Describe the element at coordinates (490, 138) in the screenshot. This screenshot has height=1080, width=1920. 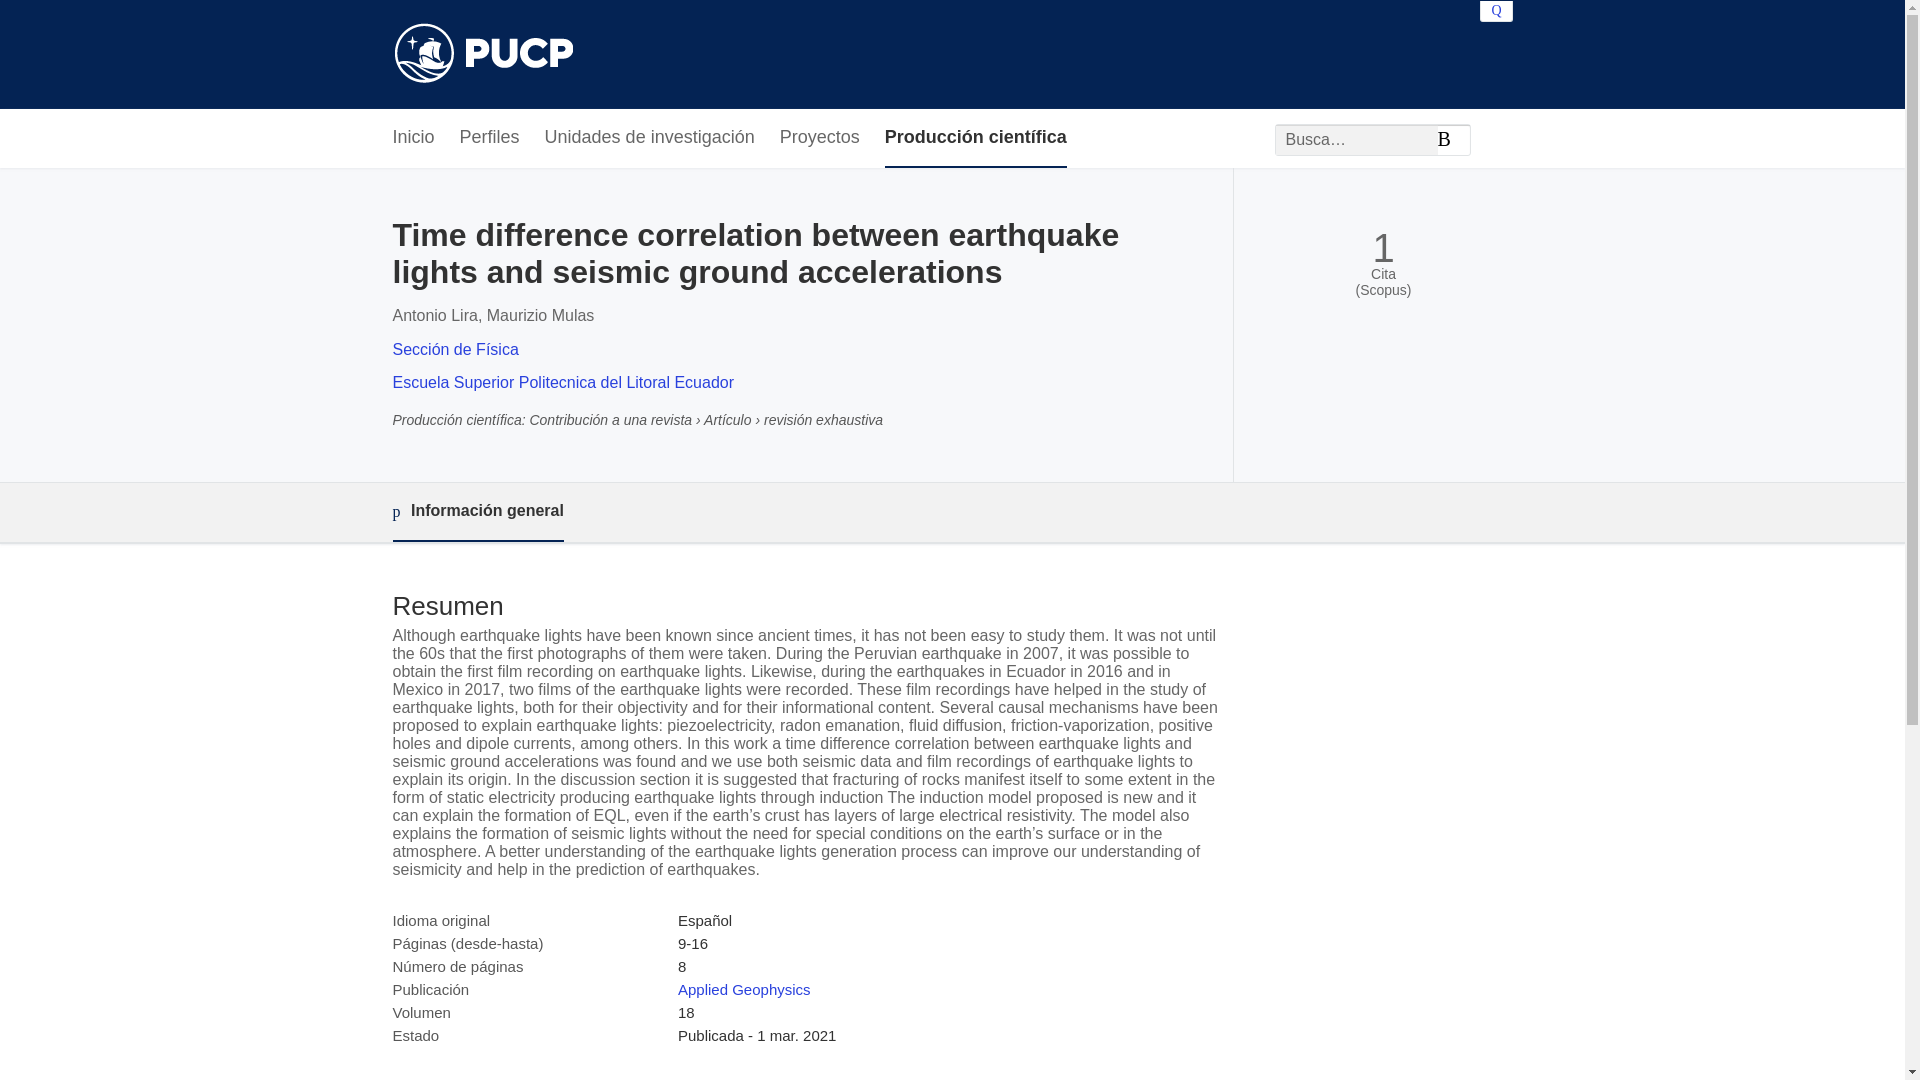
I see `Perfiles` at that location.